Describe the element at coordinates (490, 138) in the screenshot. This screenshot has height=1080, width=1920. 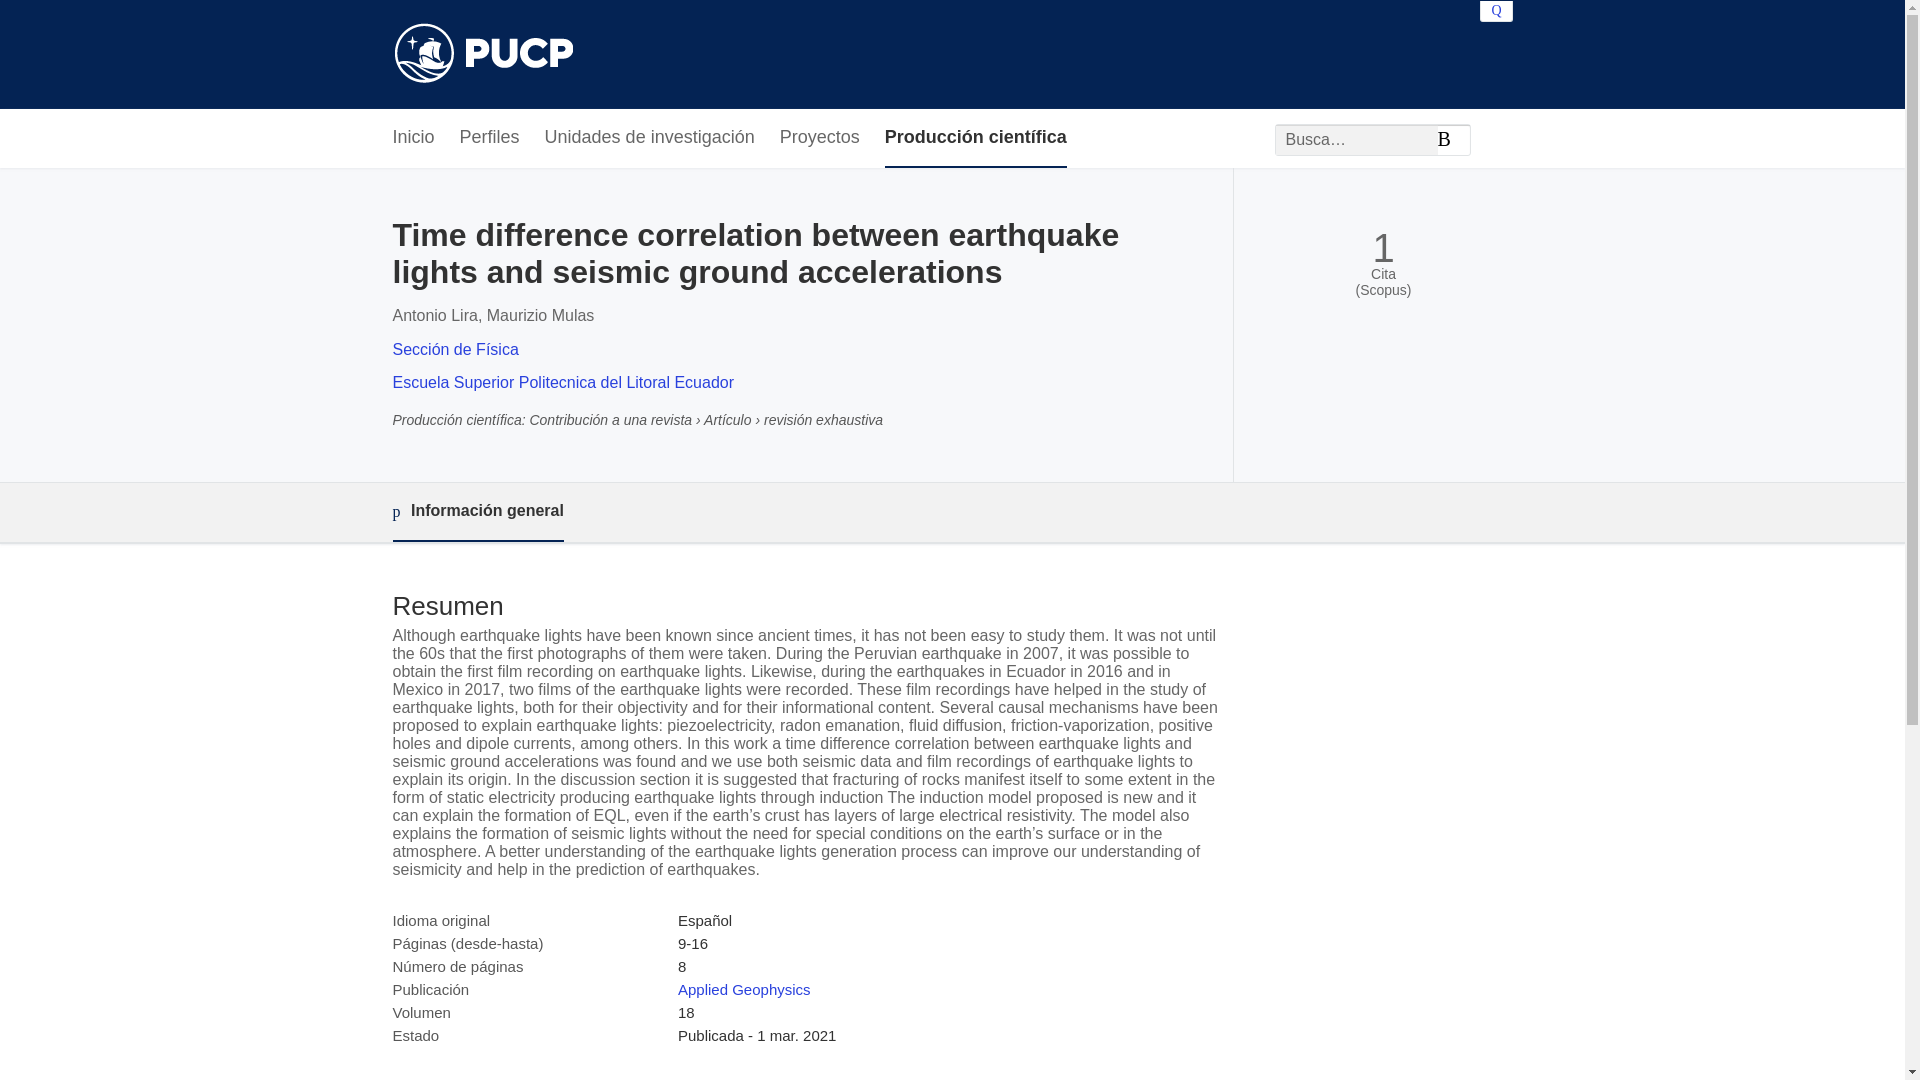
I see `Perfiles` at that location.